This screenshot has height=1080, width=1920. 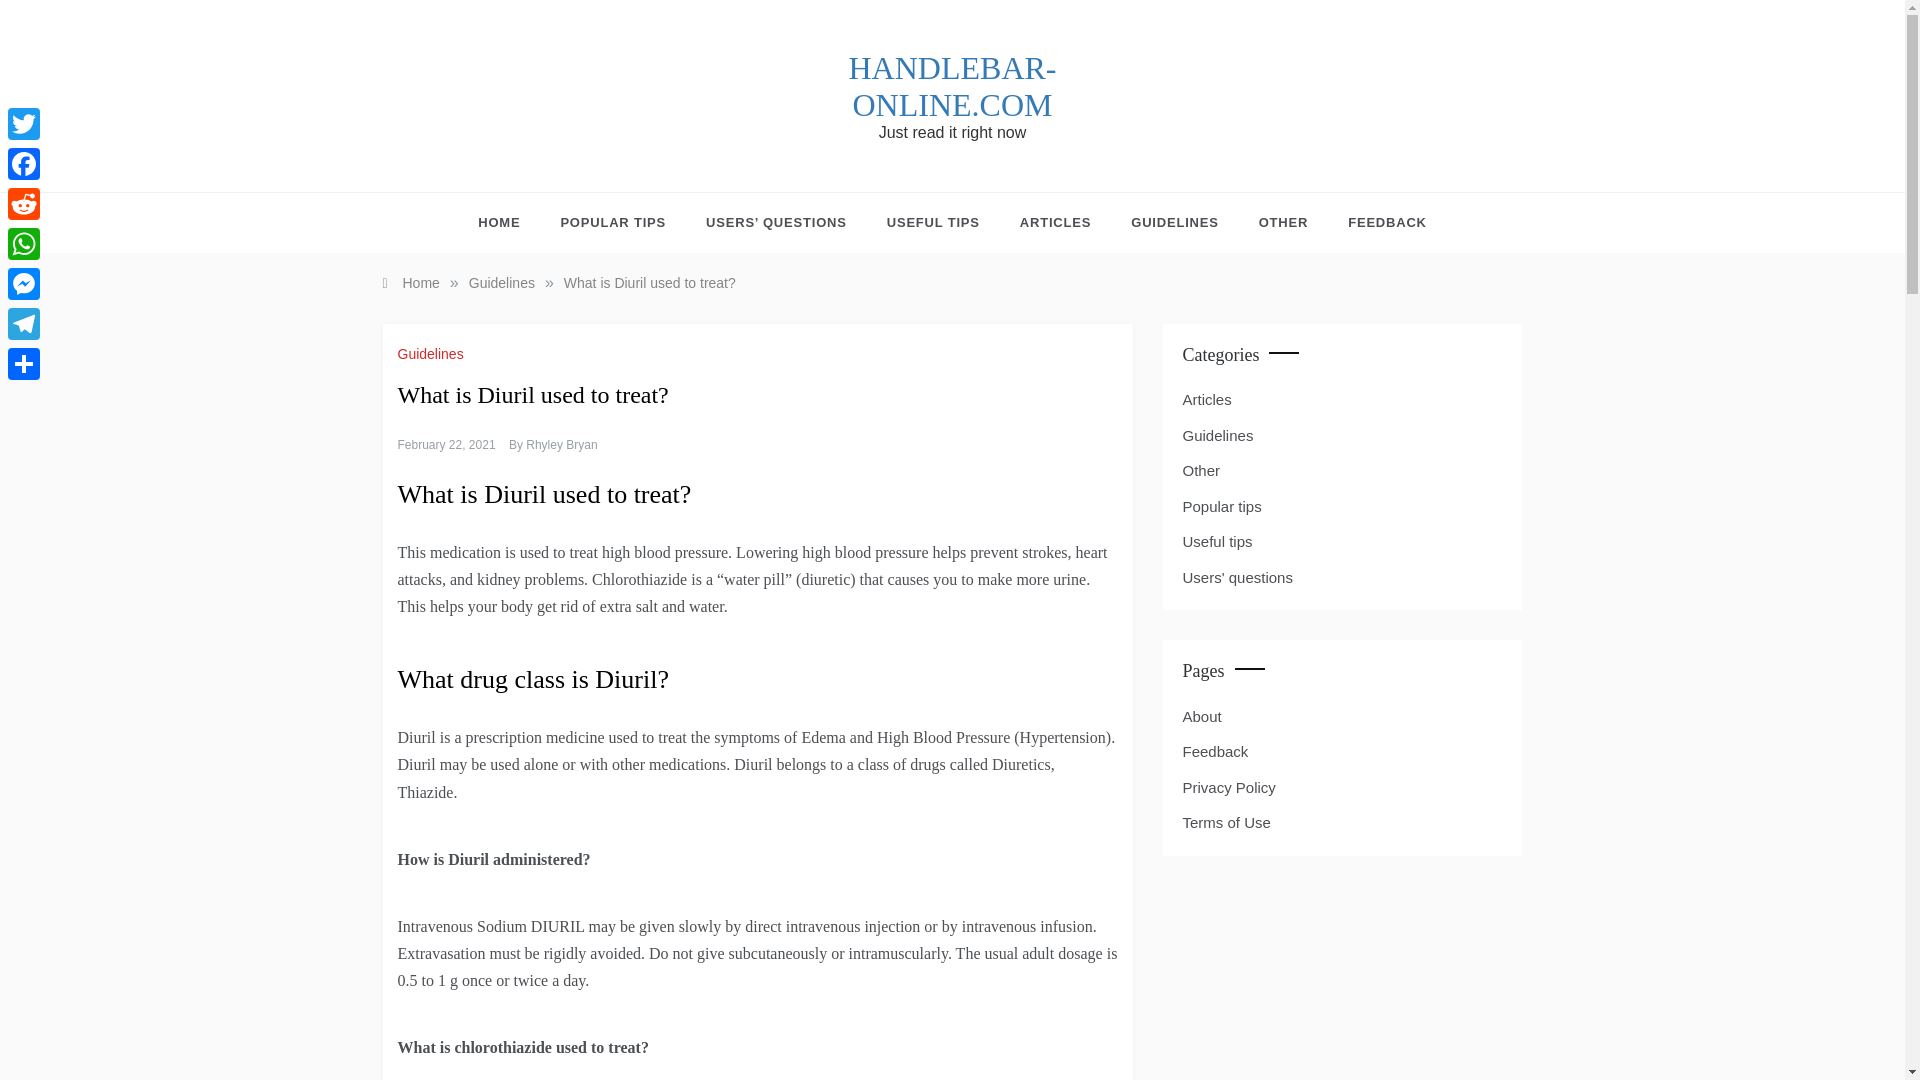 What do you see at coordinates (432, 353) in the screenshot?
I see `Guidelines` at bounding box center [432, 353].